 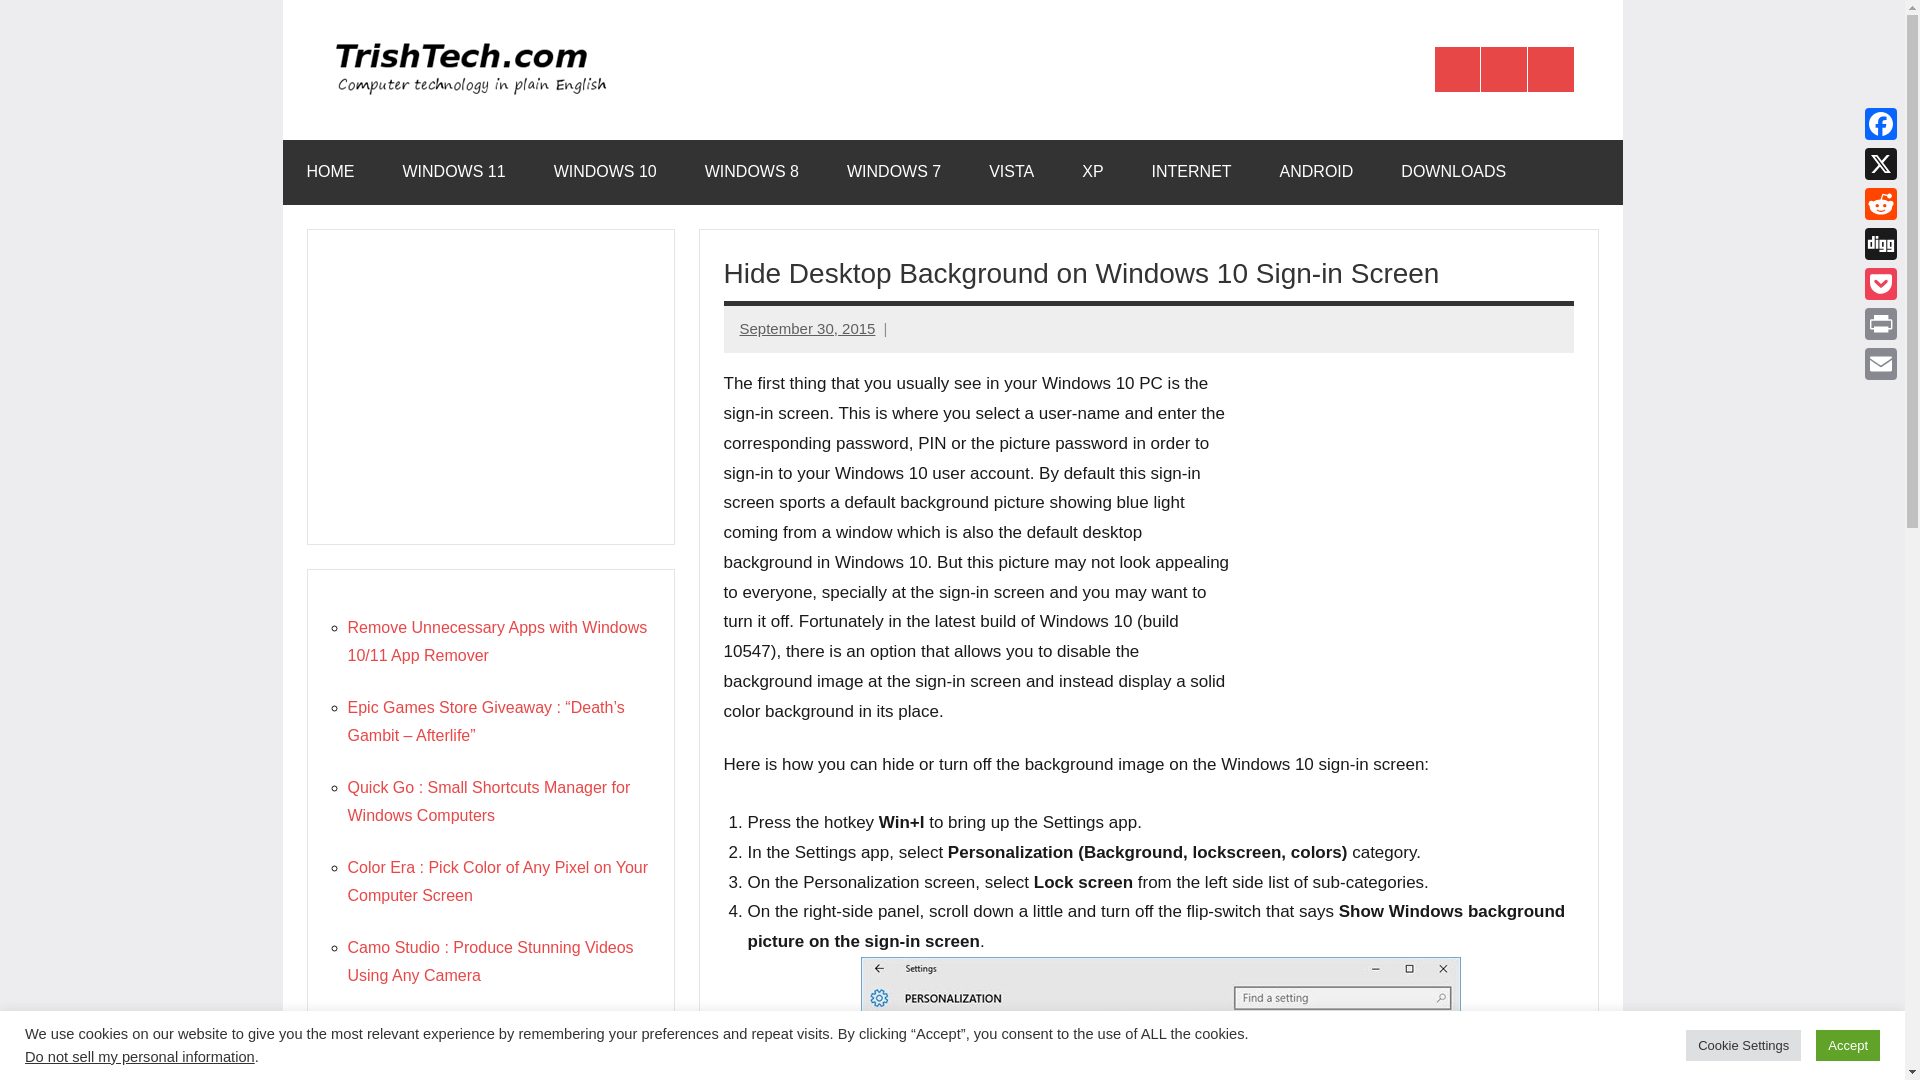 What do you see at coordinates (894, 172) in the screenshot?
I see `WINDOWS 7` at bounding box center [894, 172].